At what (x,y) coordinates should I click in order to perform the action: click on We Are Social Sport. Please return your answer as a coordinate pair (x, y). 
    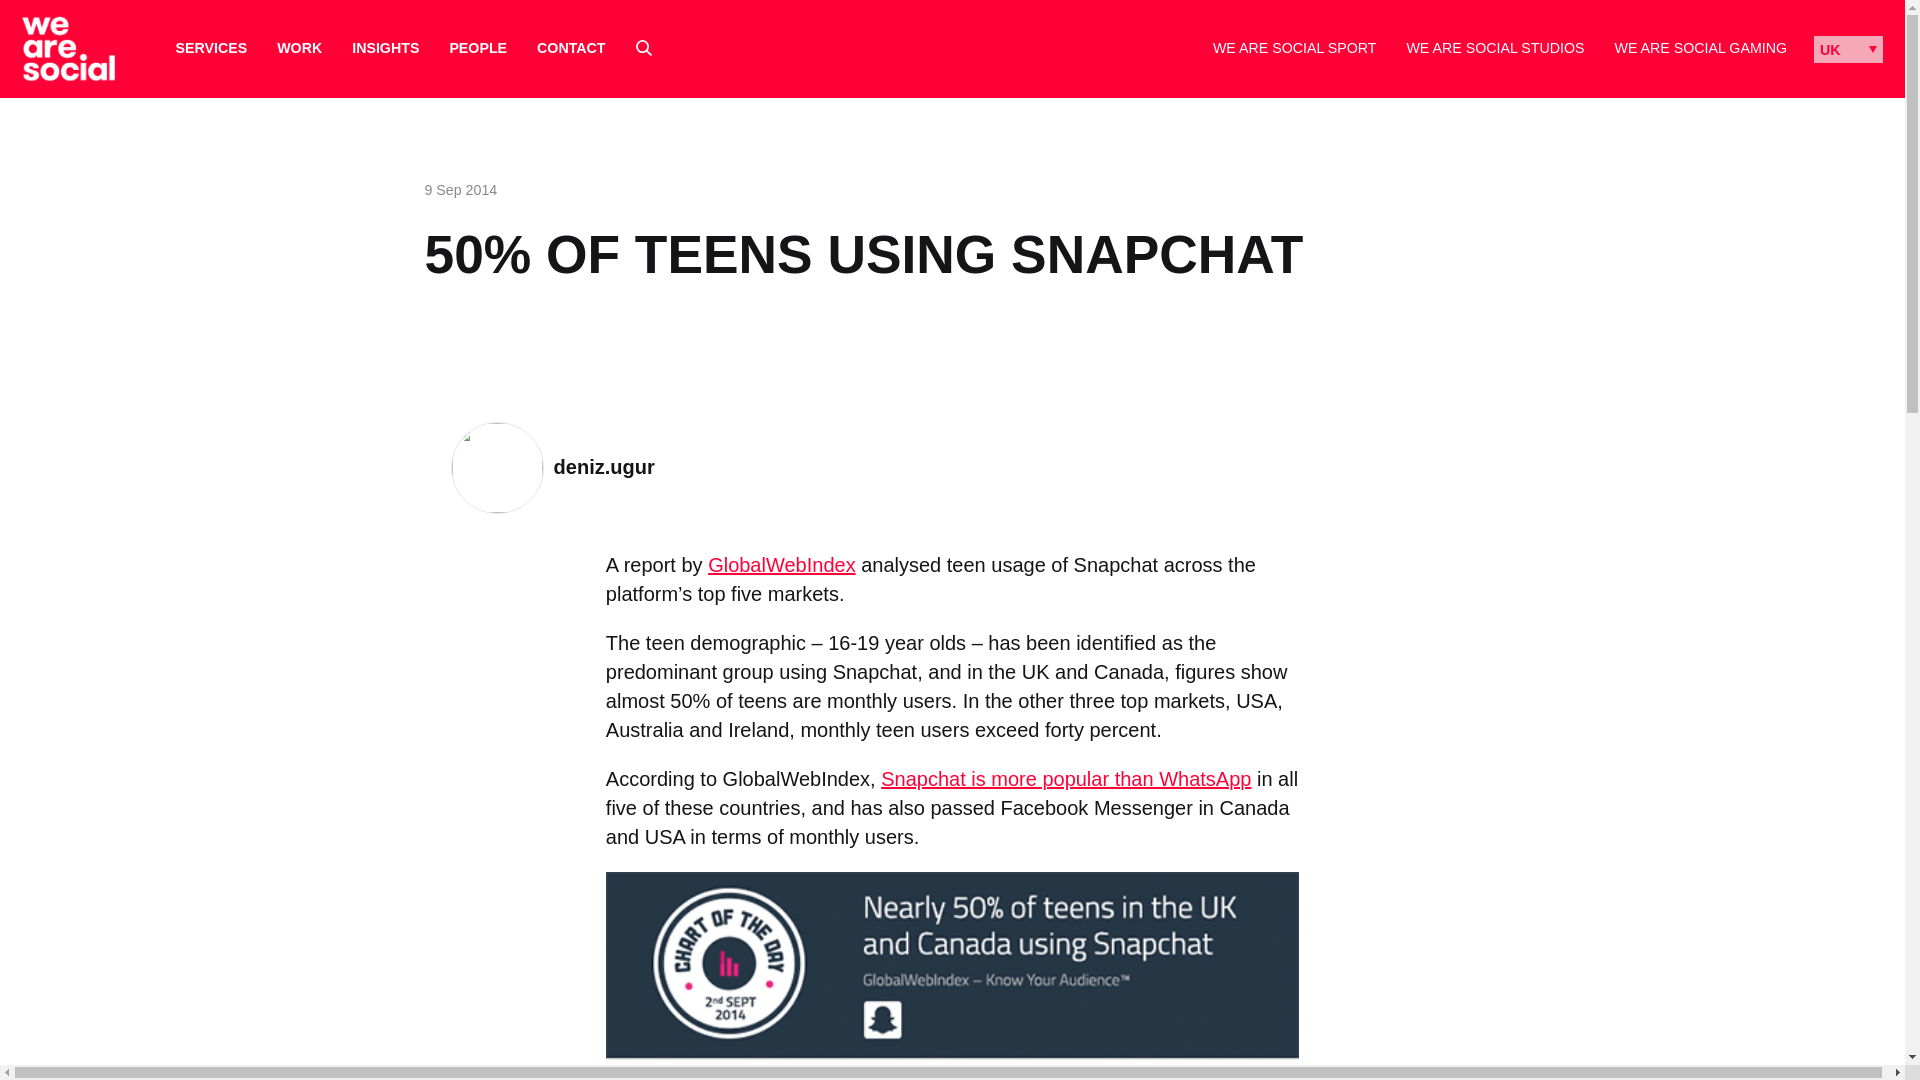
    Looking at the image, I should click on (1294, 48).